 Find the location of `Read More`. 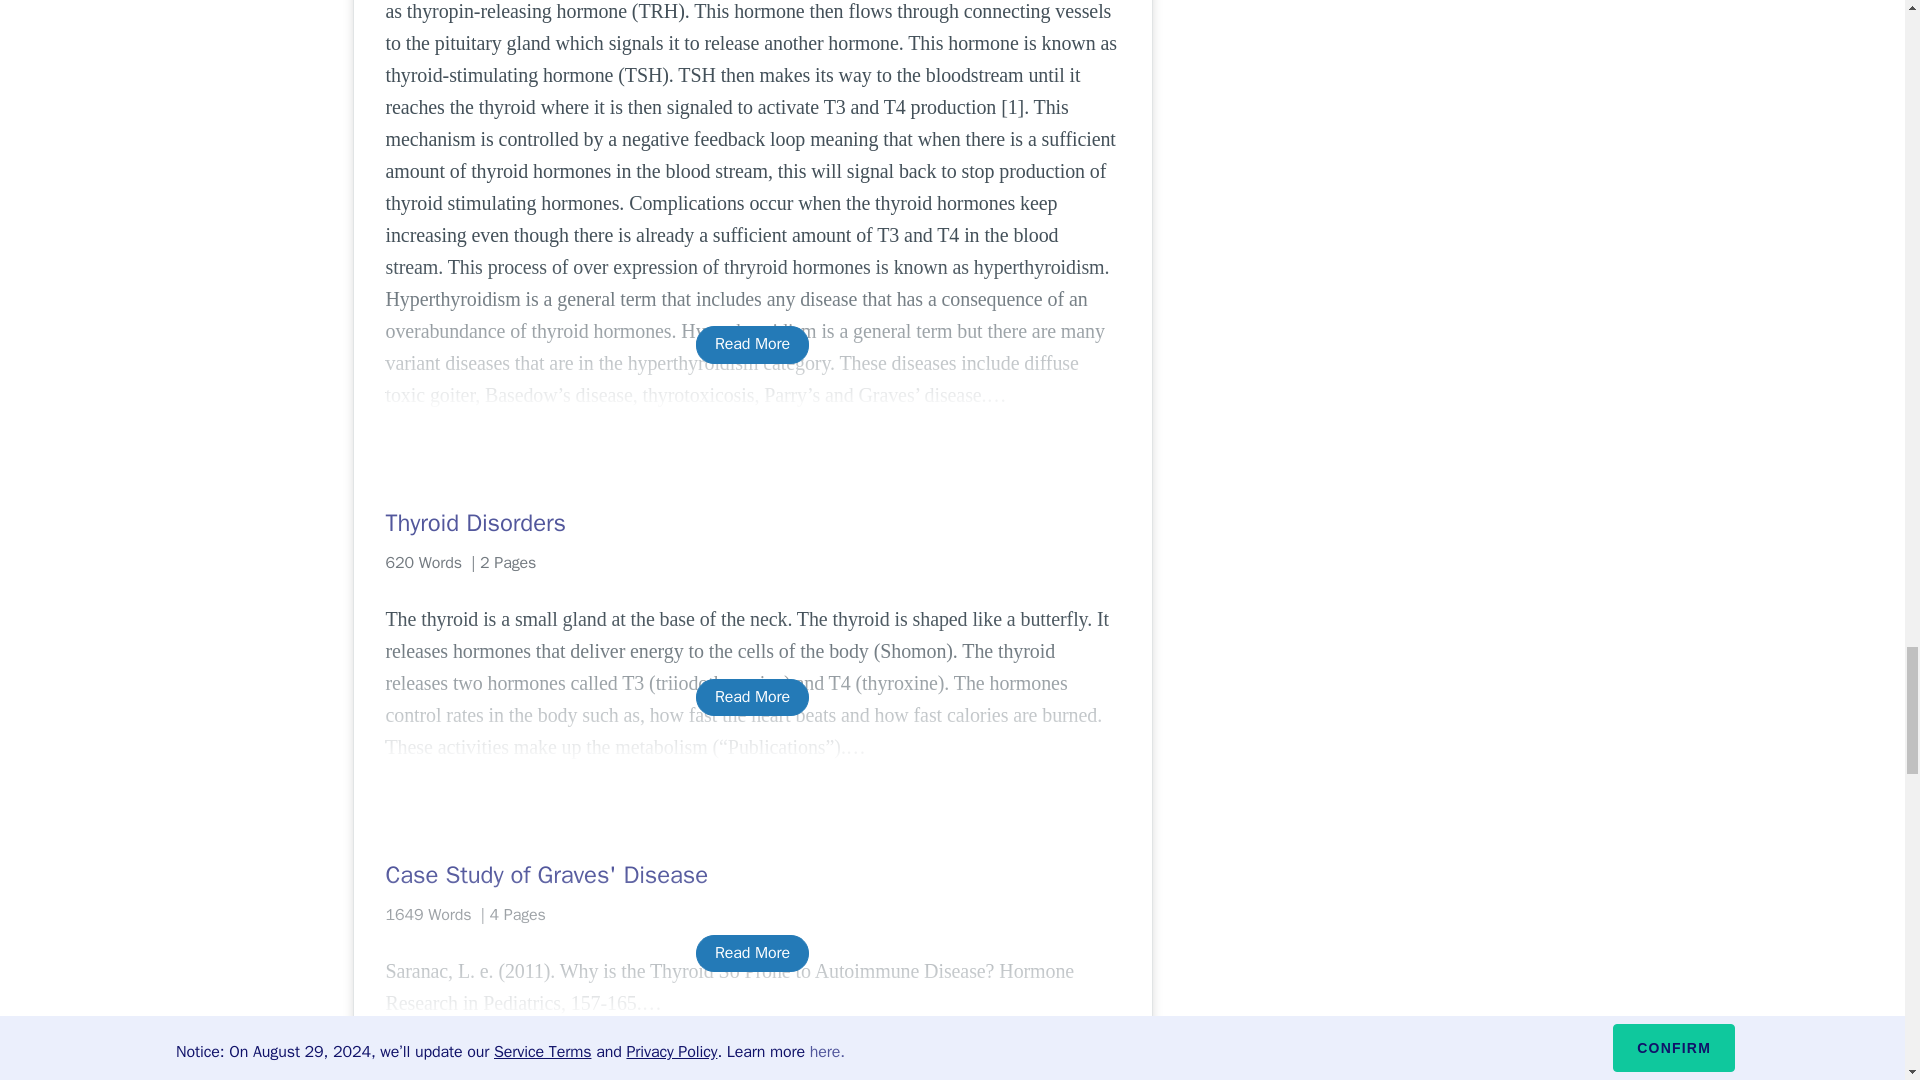

Read More is located at coordinates (752, 698).